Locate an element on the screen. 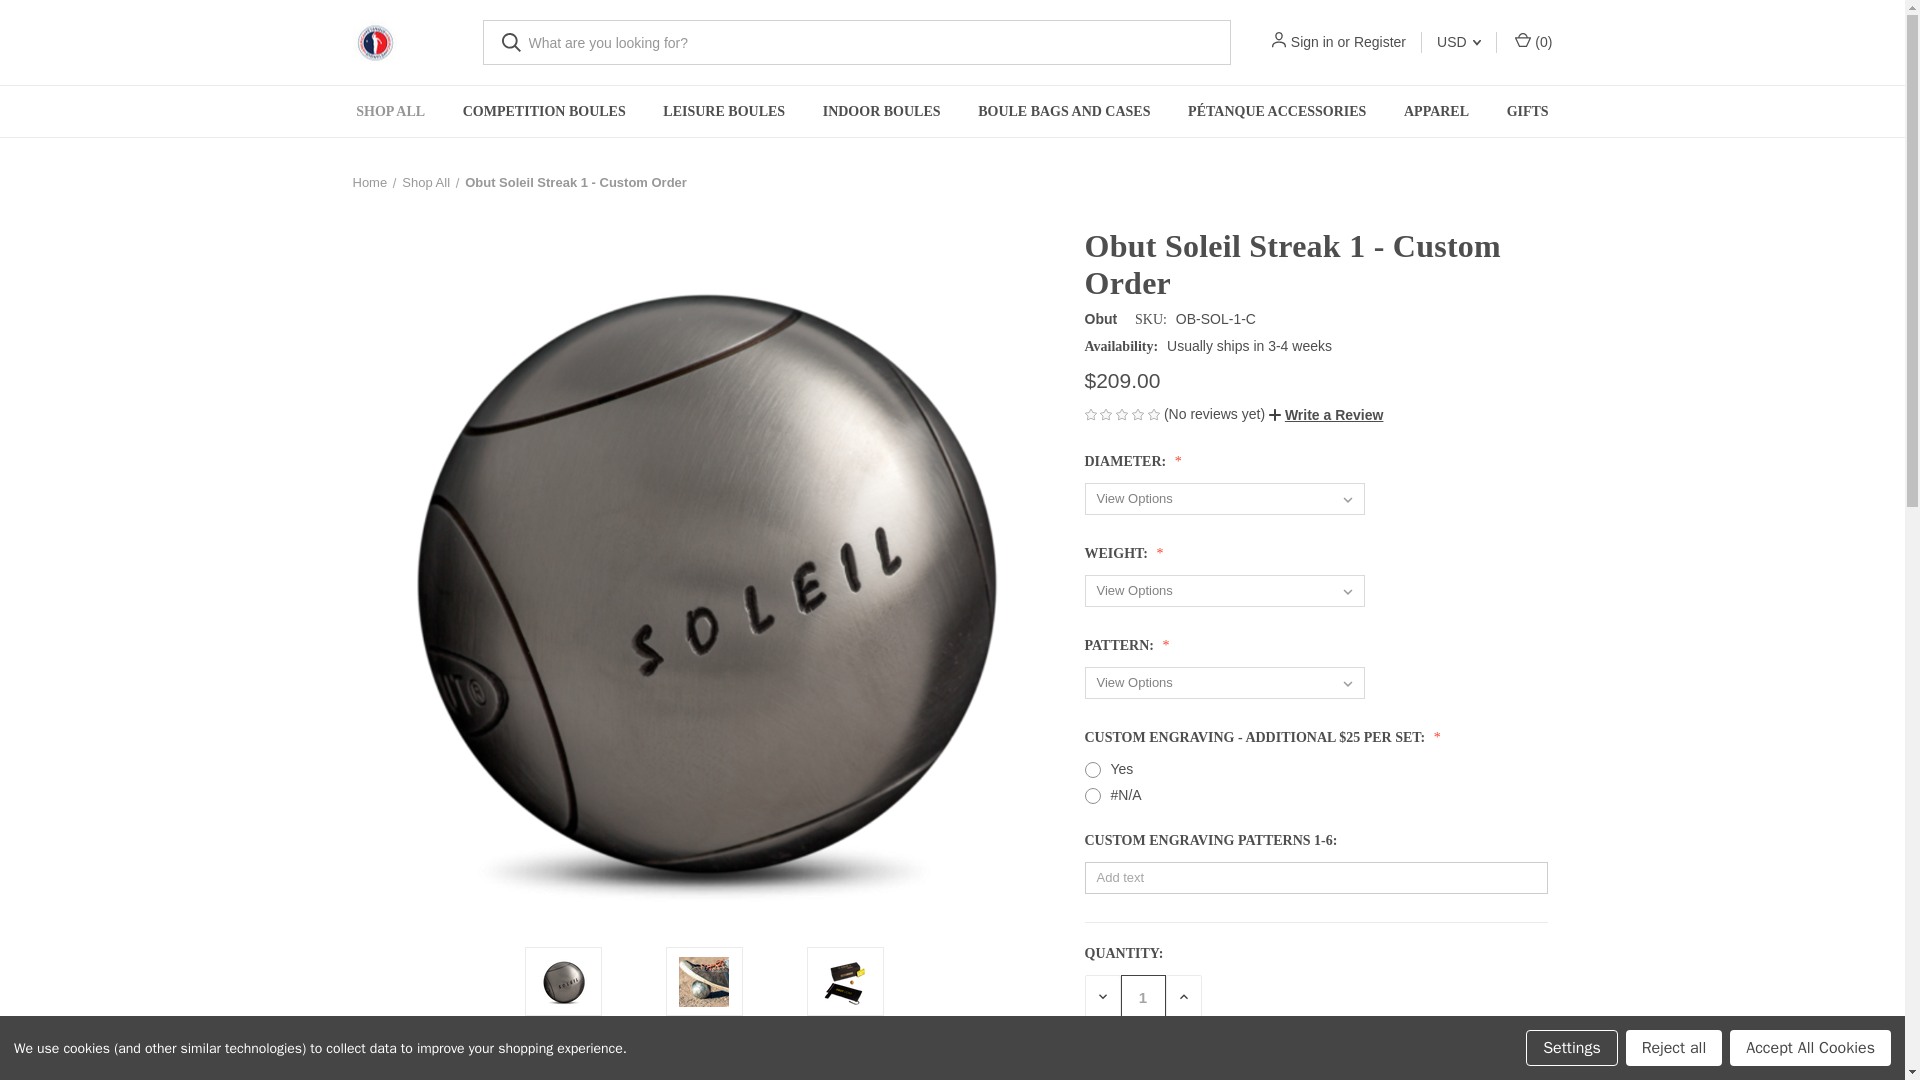 Image resolution: width=1920 pixels, height=1080 pixels. Register is located at coordinates (1379, 42).